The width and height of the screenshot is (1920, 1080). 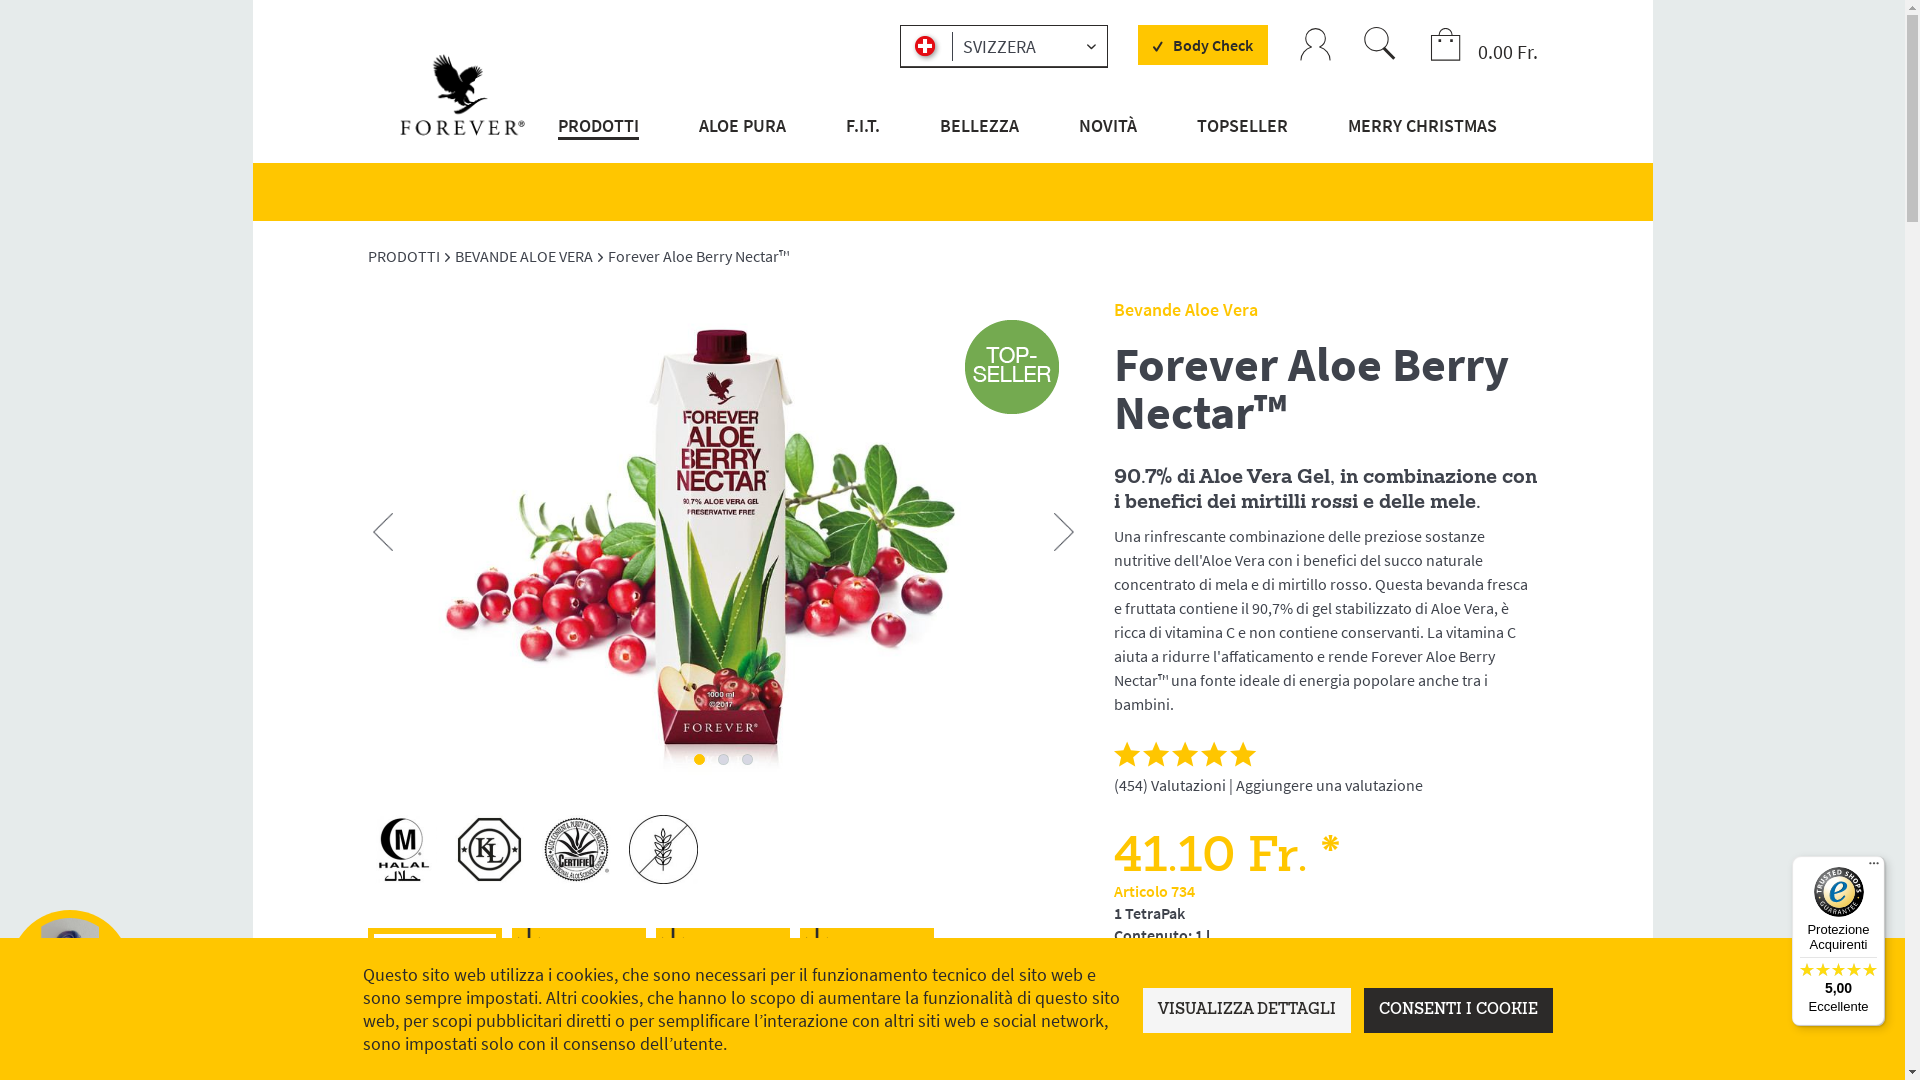 What do you see at coordinates (406, 256) in the screenshot?
I see `PRODOTTI` at bounding box center [406, 256].